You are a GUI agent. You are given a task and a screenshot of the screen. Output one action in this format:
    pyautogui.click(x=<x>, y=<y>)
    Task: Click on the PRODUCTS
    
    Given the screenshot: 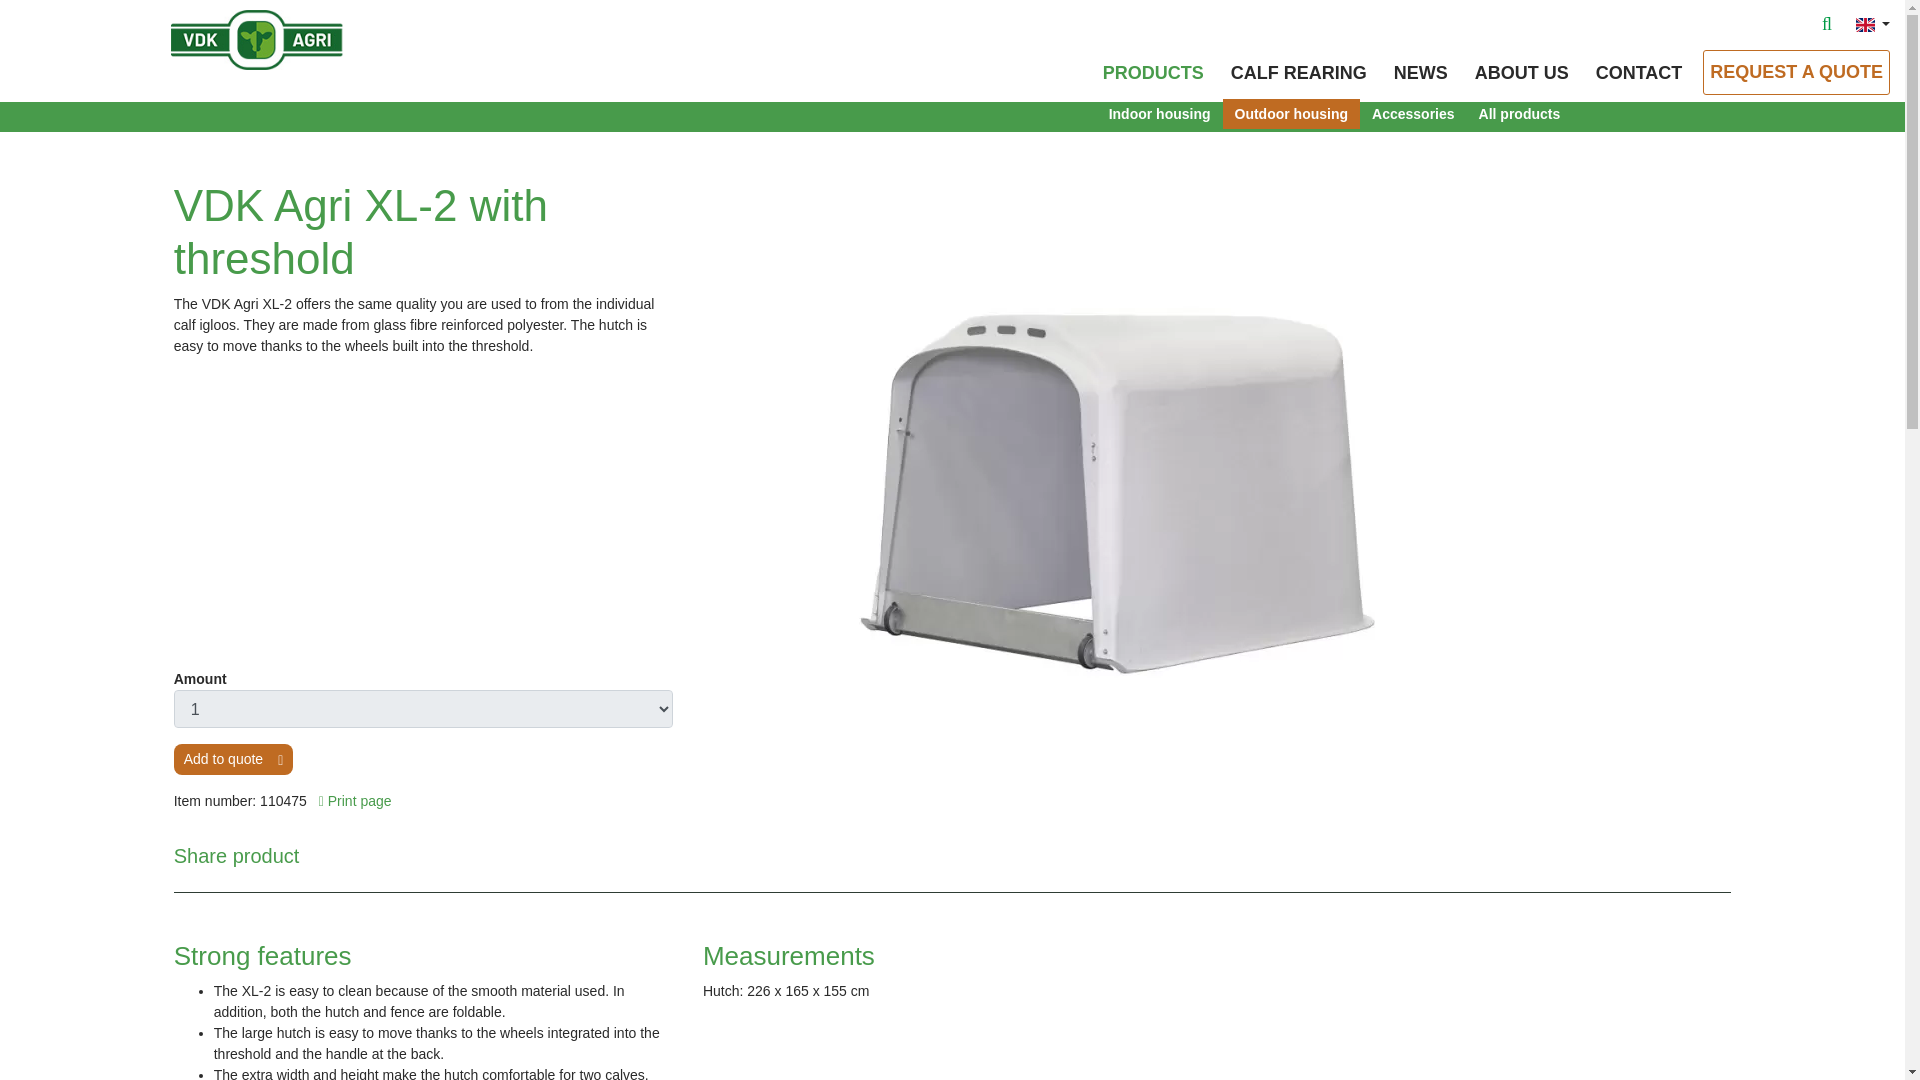 What is the action you would take?
    pyautogui.click(x=1152, y=72)
    